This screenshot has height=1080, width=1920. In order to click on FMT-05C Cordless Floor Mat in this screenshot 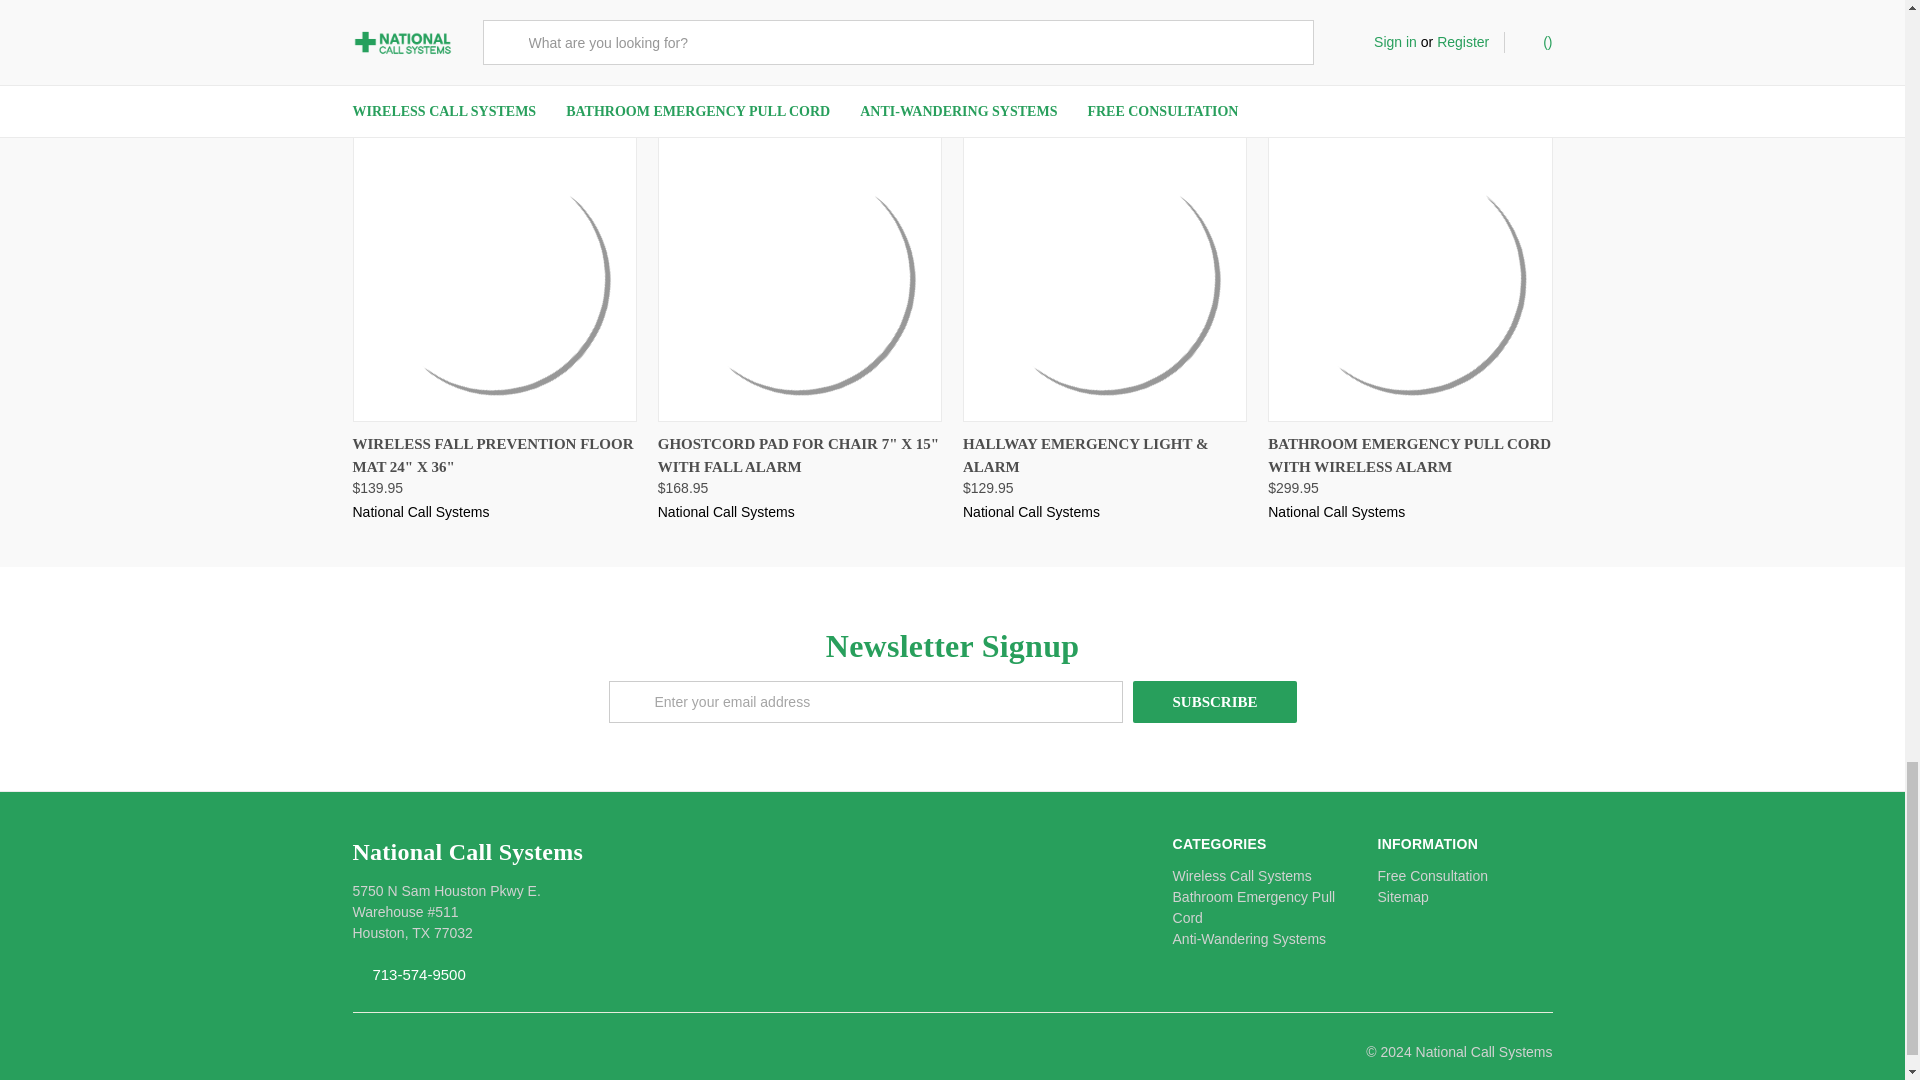, I will do `click(494, 280)`.